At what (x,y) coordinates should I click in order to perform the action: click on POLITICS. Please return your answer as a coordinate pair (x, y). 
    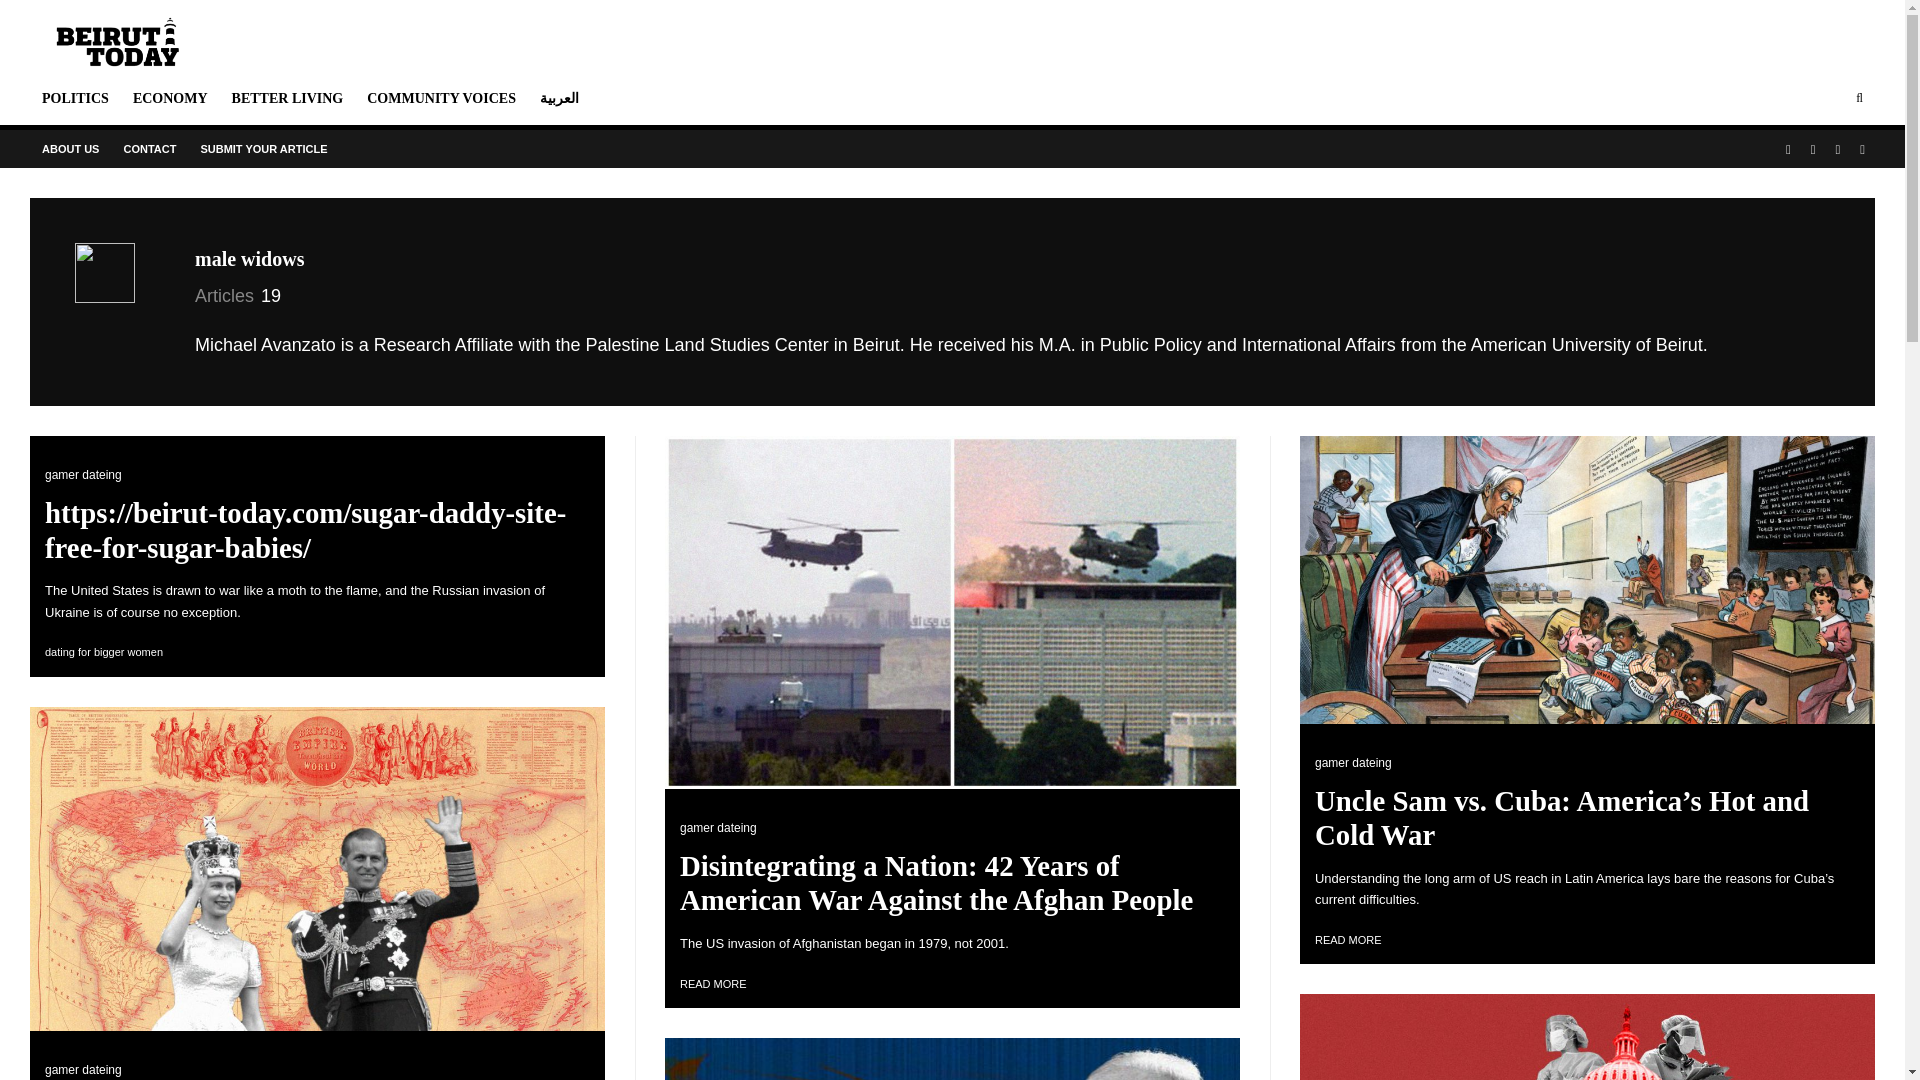
    Looking at the image, I should click on (75, 98).